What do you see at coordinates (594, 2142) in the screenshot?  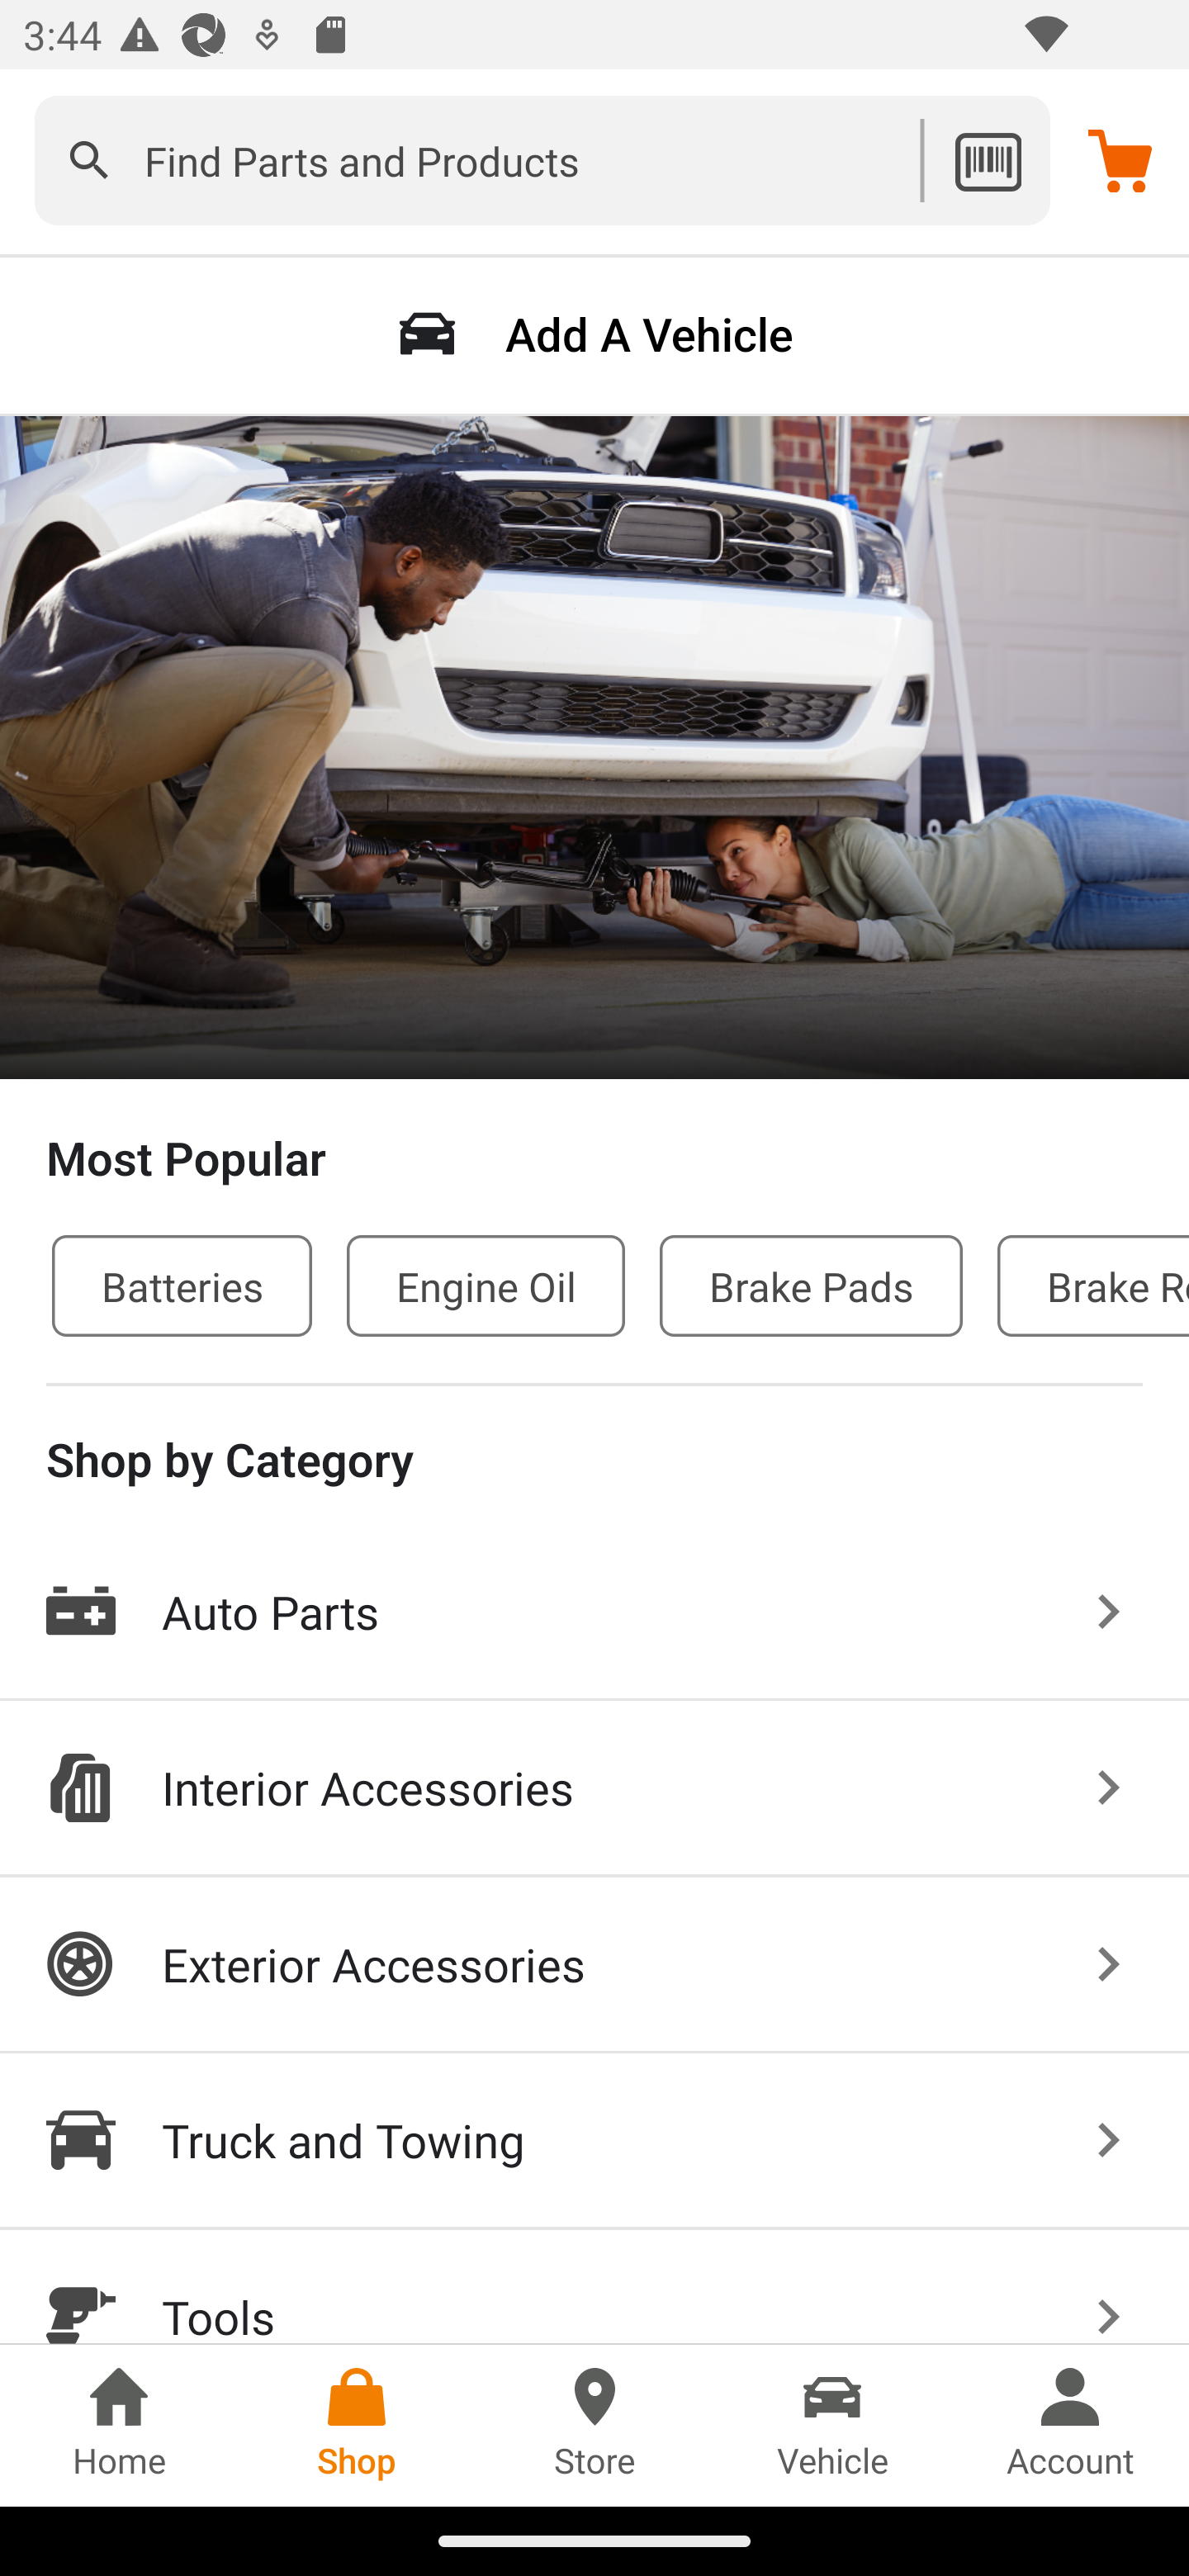 I see `Truck and Towing category  Truck and Towing ` at bounding box center [594, 2142].